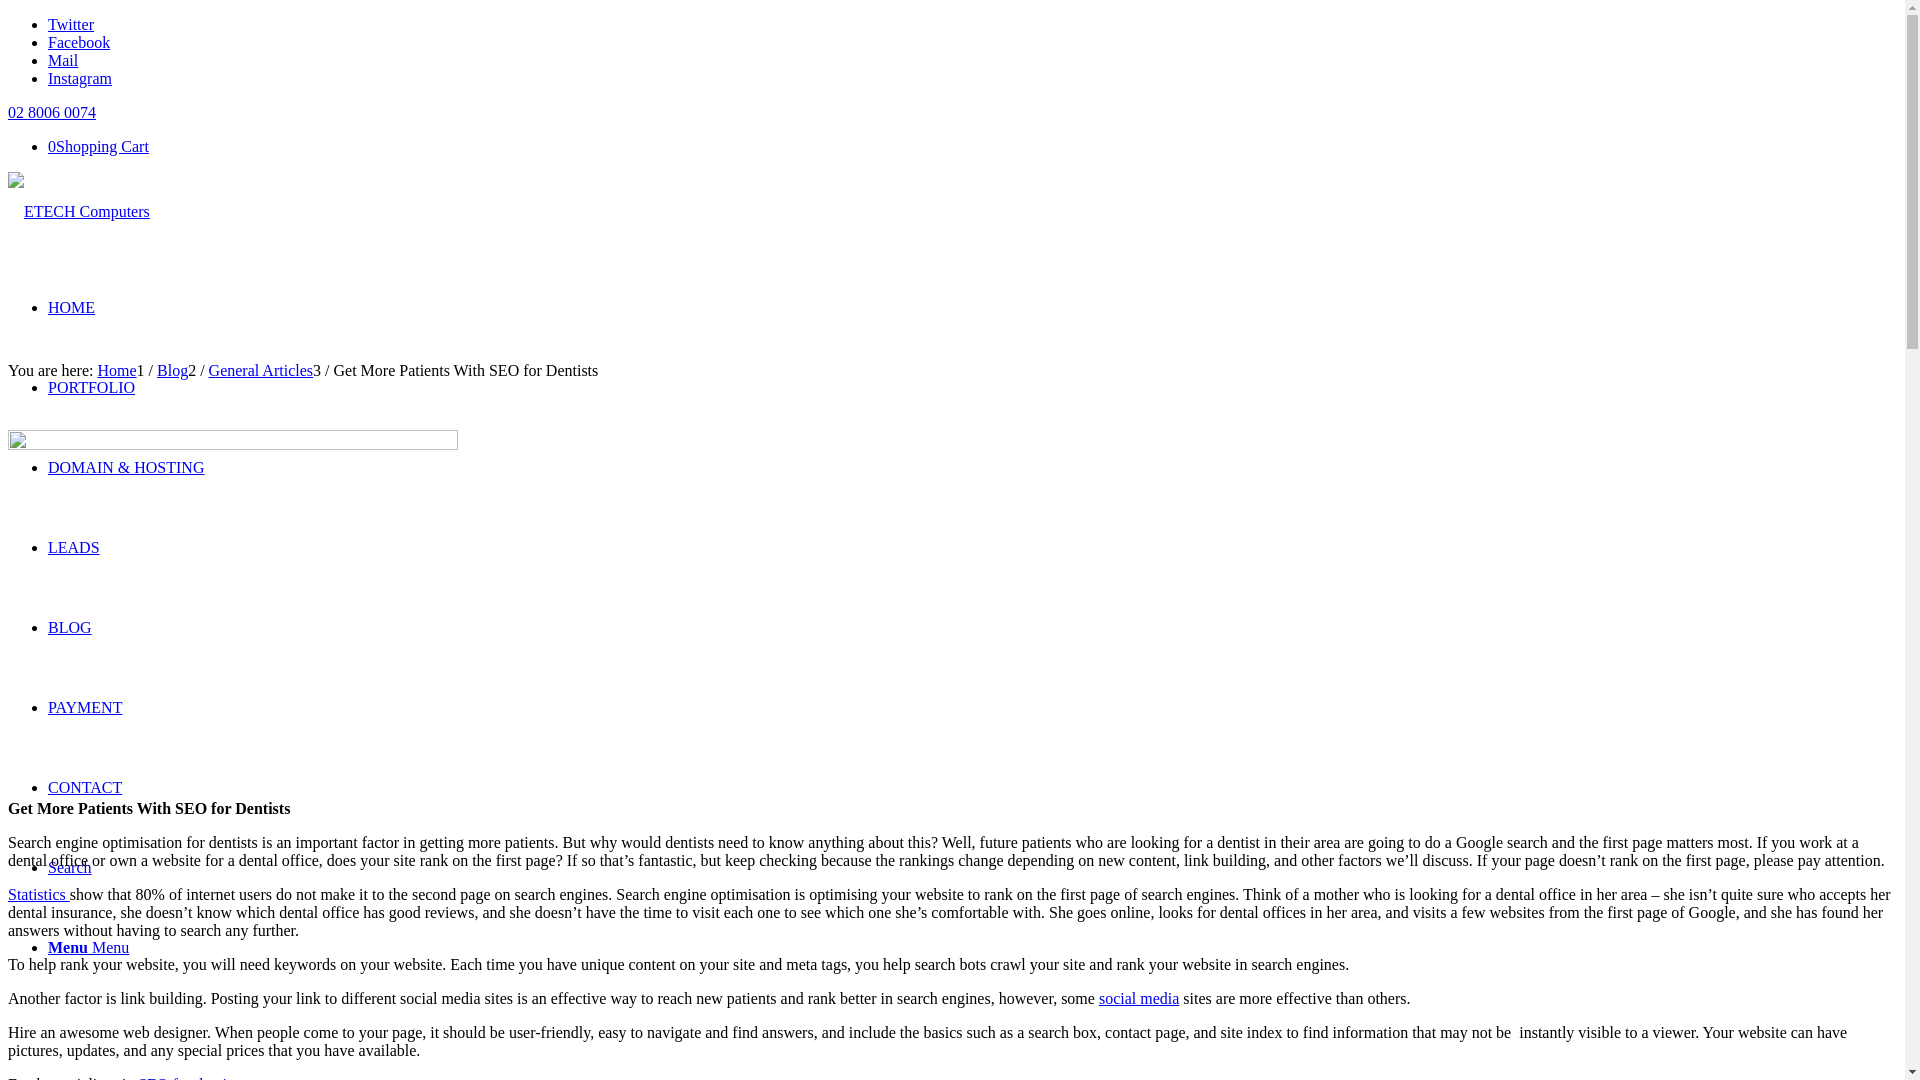 The width and height of the screenshot is (1920, 1080). Describe the element at coordinates (116, 370) in the screenshot. I see `Home` at that location.